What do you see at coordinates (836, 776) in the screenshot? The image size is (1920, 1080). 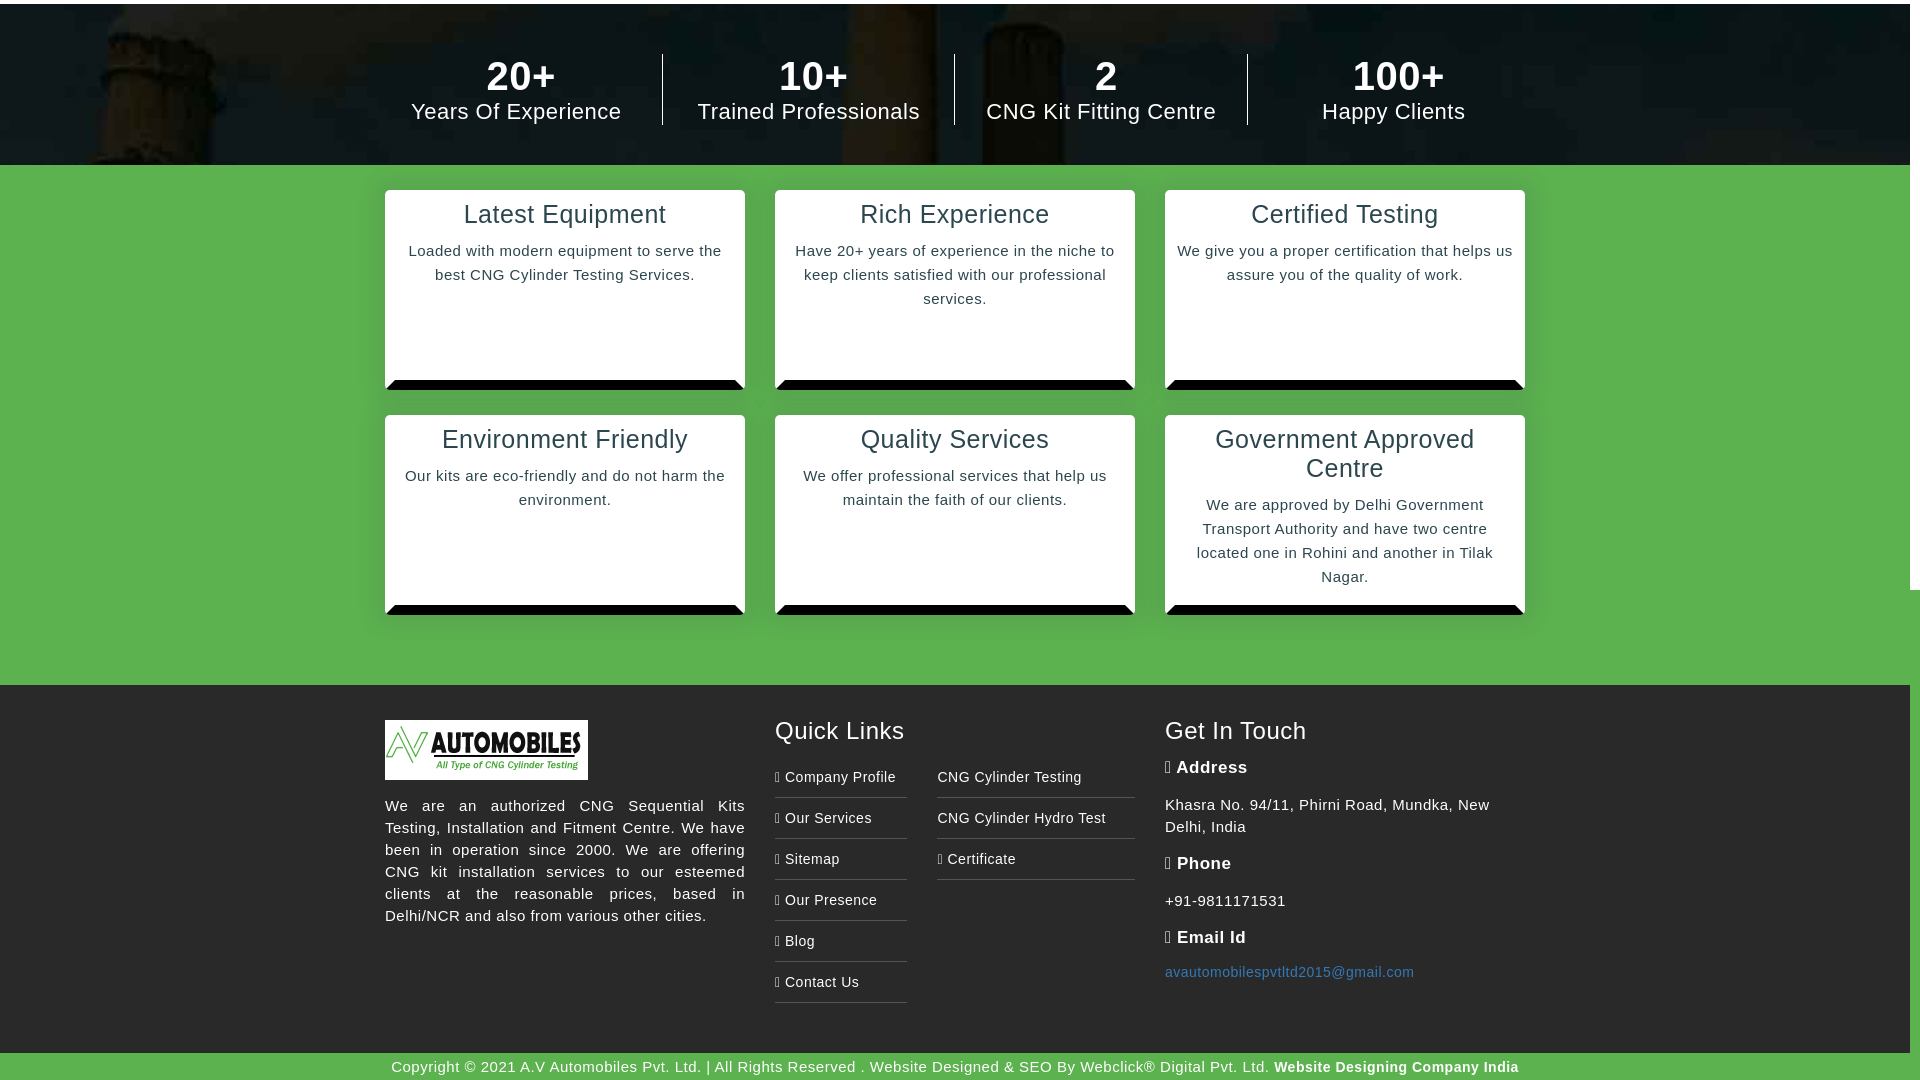 I see `Company Profile` at bounding box center [836, 776].